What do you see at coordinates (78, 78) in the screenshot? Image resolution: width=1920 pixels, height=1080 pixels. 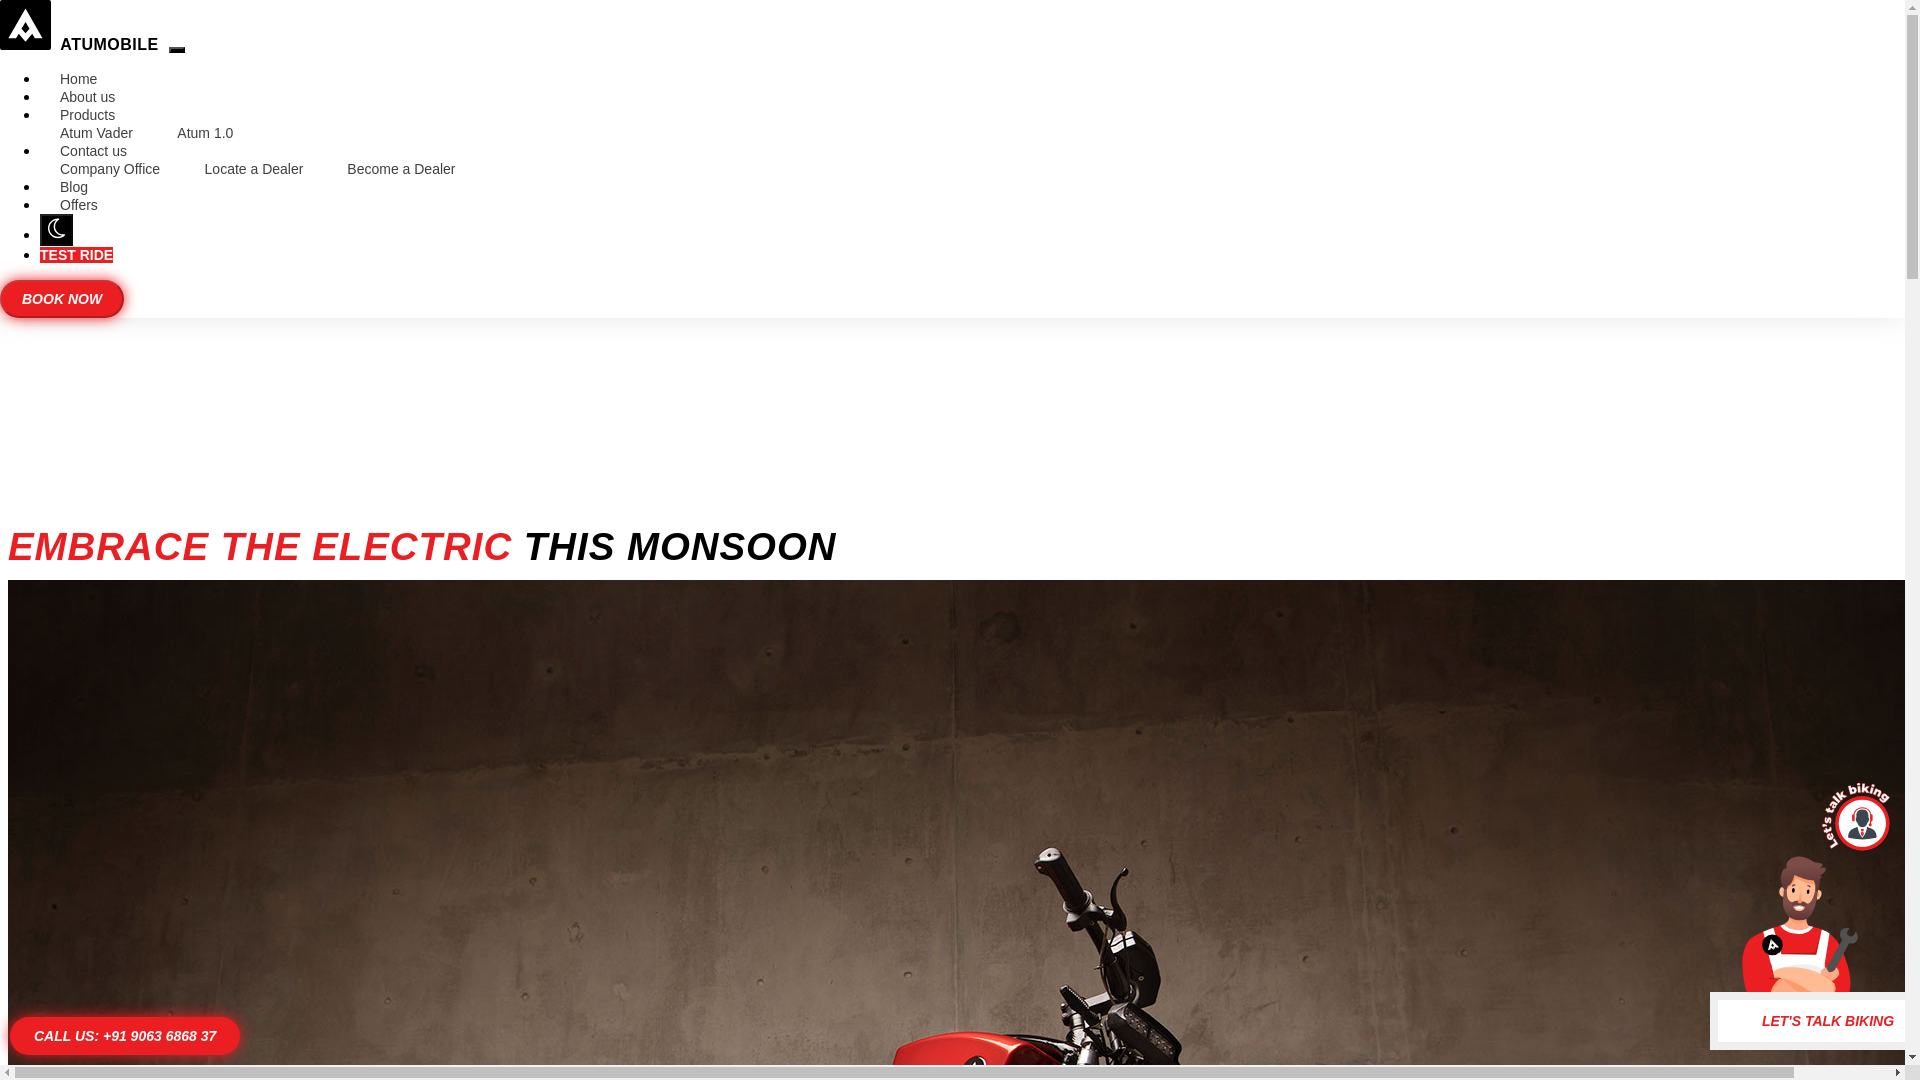 I see `Home` at bounding box center [78, 78].